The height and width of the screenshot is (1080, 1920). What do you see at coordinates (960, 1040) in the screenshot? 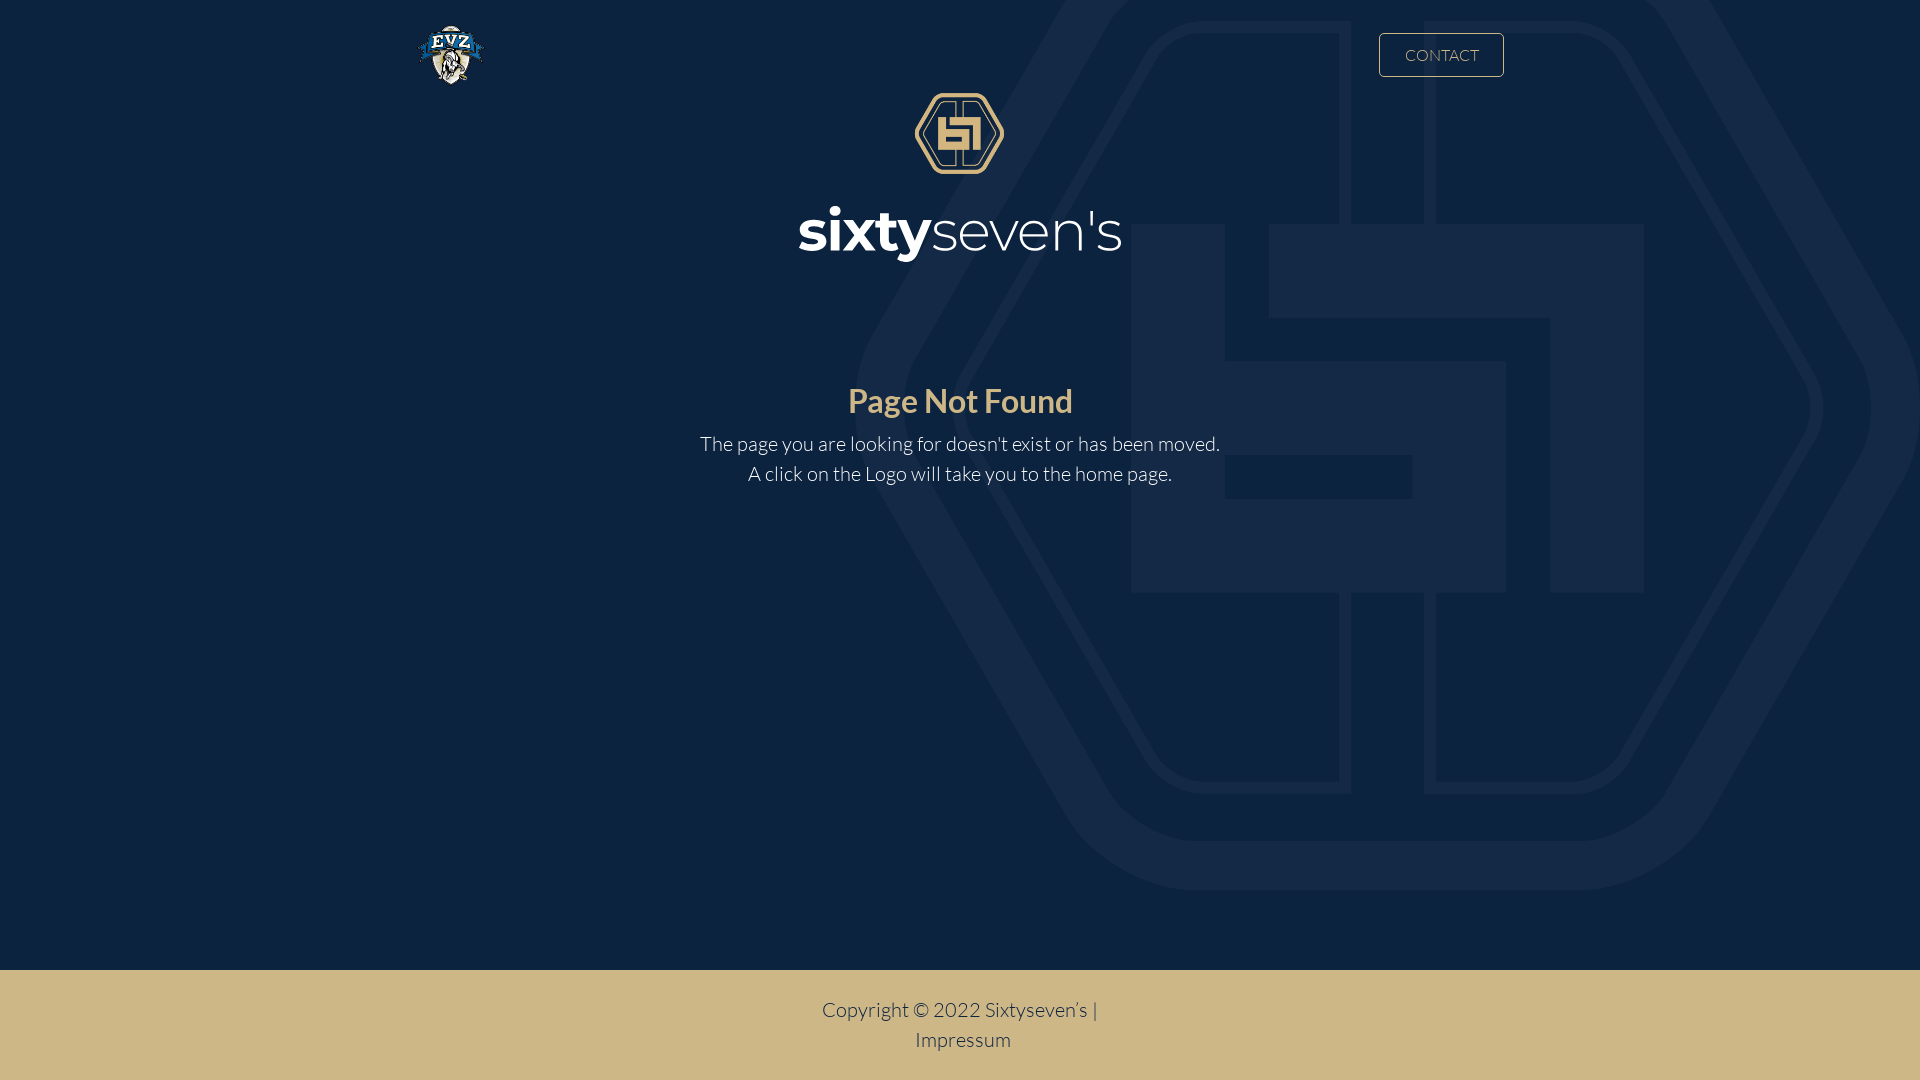
I see `Impressum` at bounding box center [960, 1040].